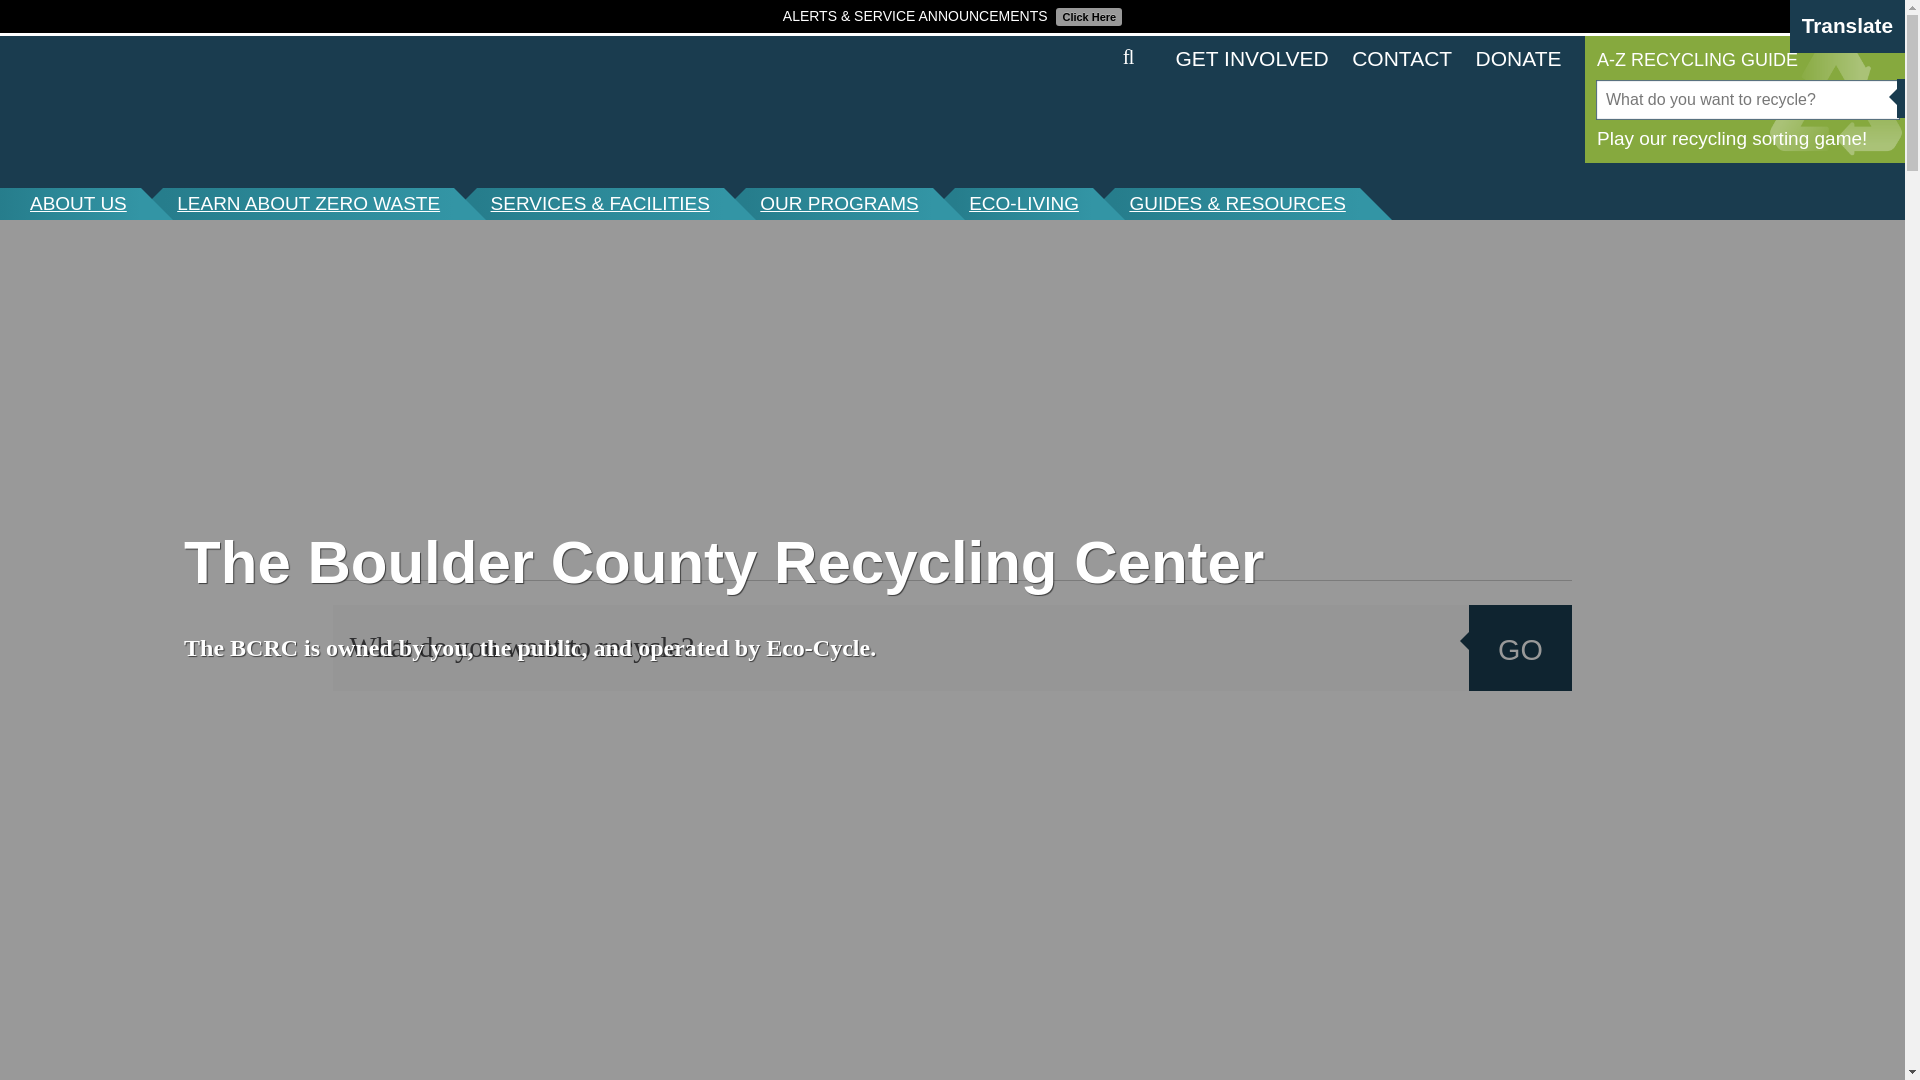 This screenshot has height=1080, width=1920. I want to click on CONTACT, so click(1401, 58).